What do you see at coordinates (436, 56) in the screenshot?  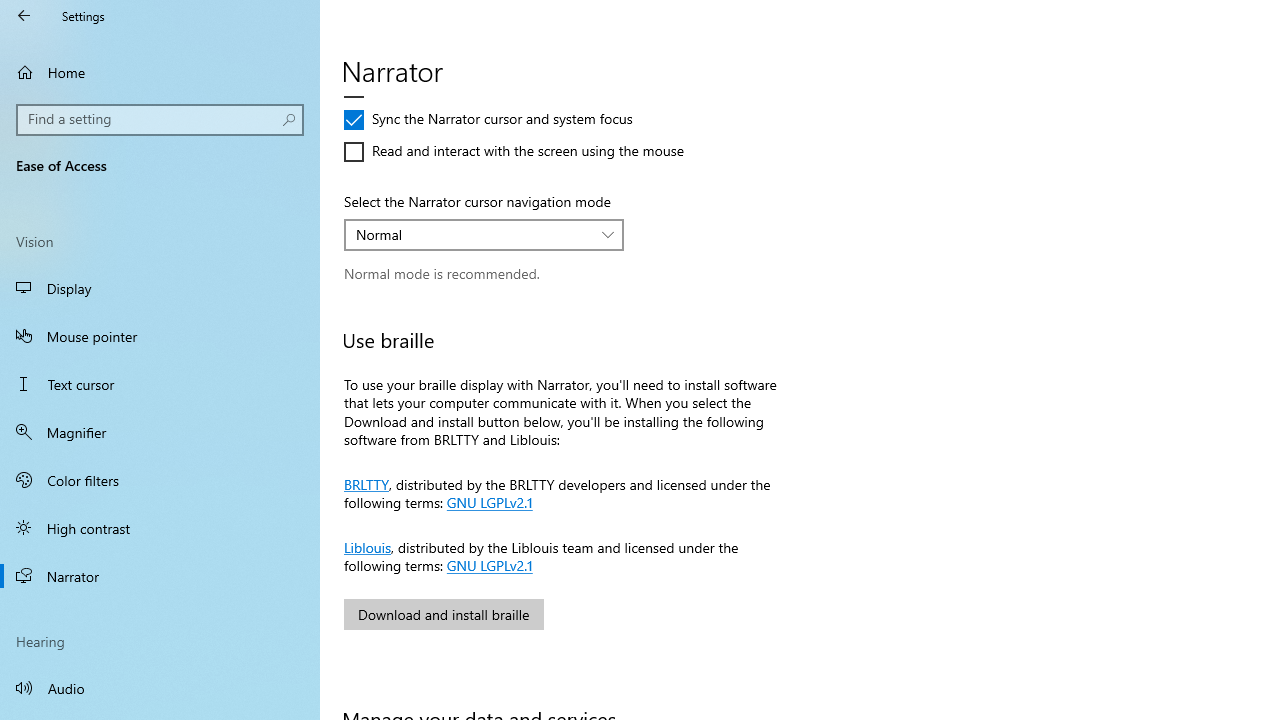 I see `Show the Narrator cursor` at bounding box center [436, 56].